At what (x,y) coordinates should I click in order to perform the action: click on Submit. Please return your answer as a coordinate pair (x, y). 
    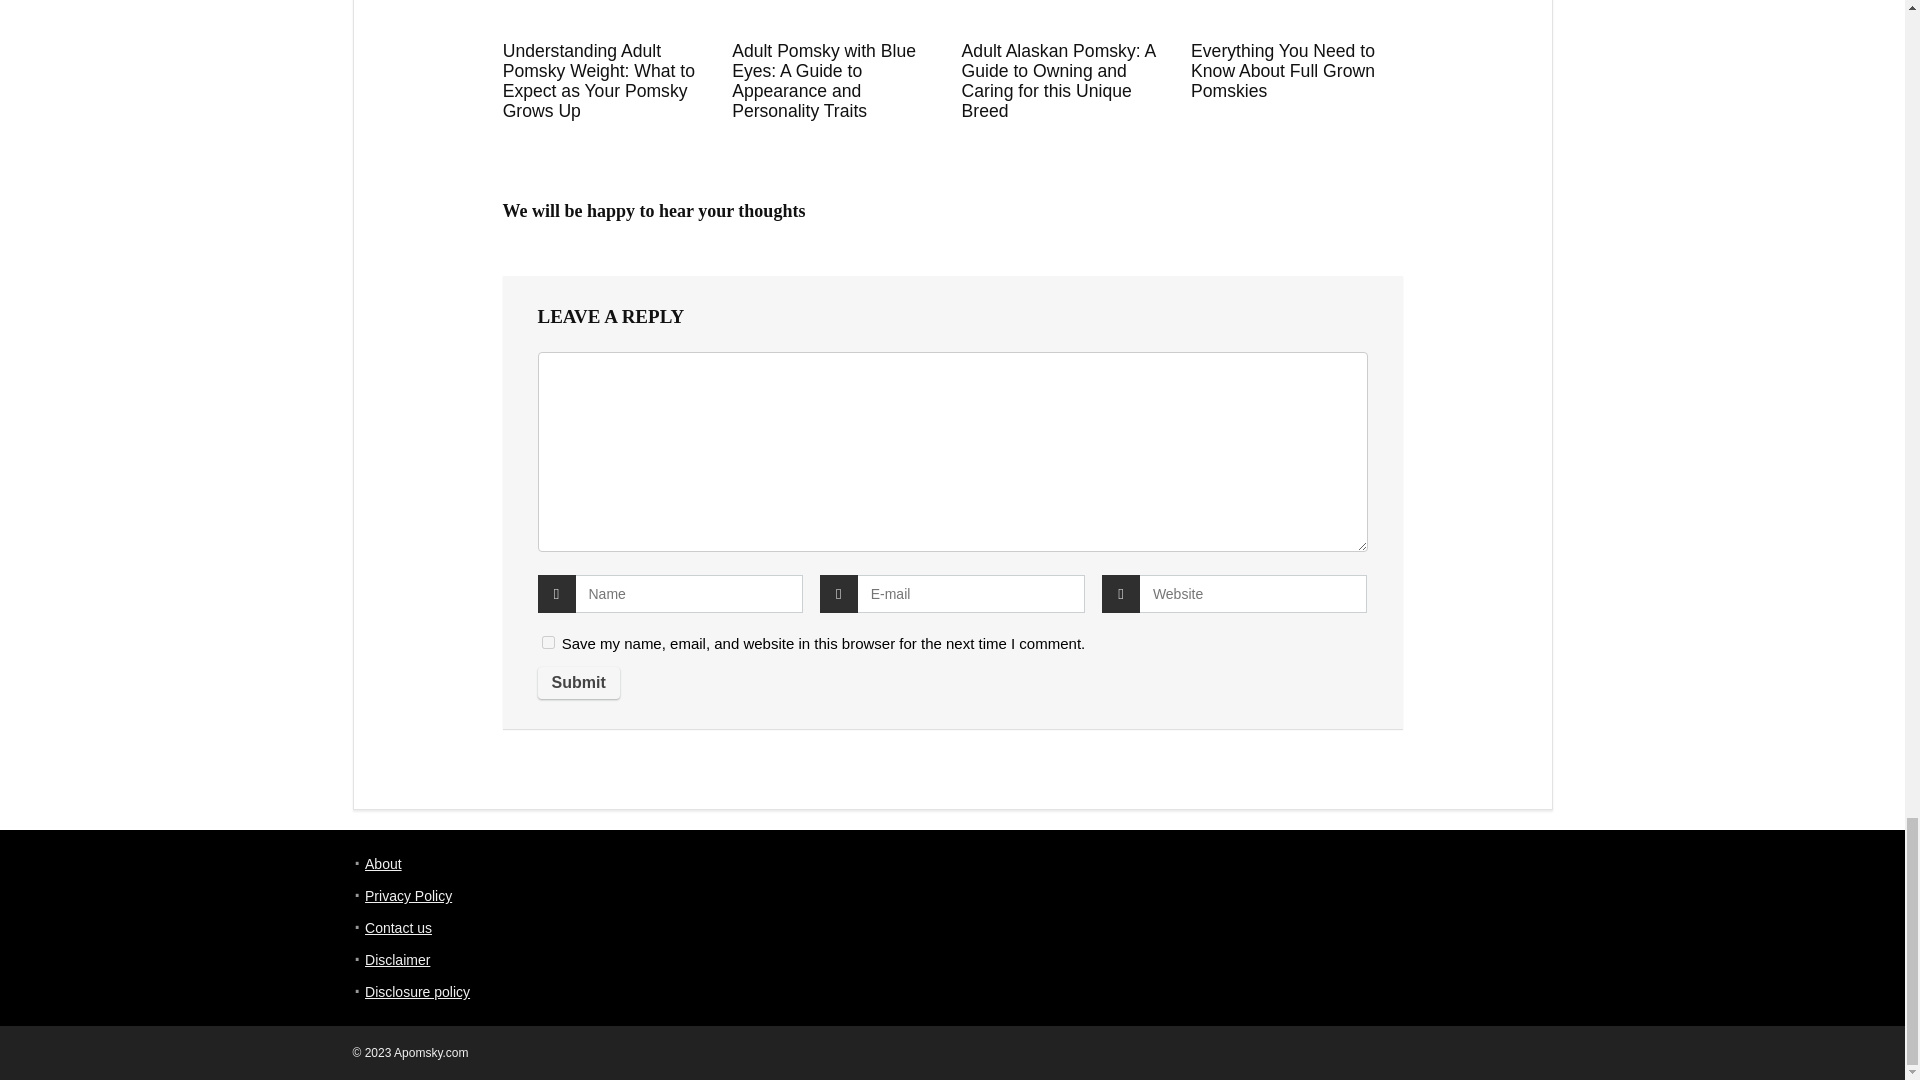
    Looking at the image, I should click on (578, 682).